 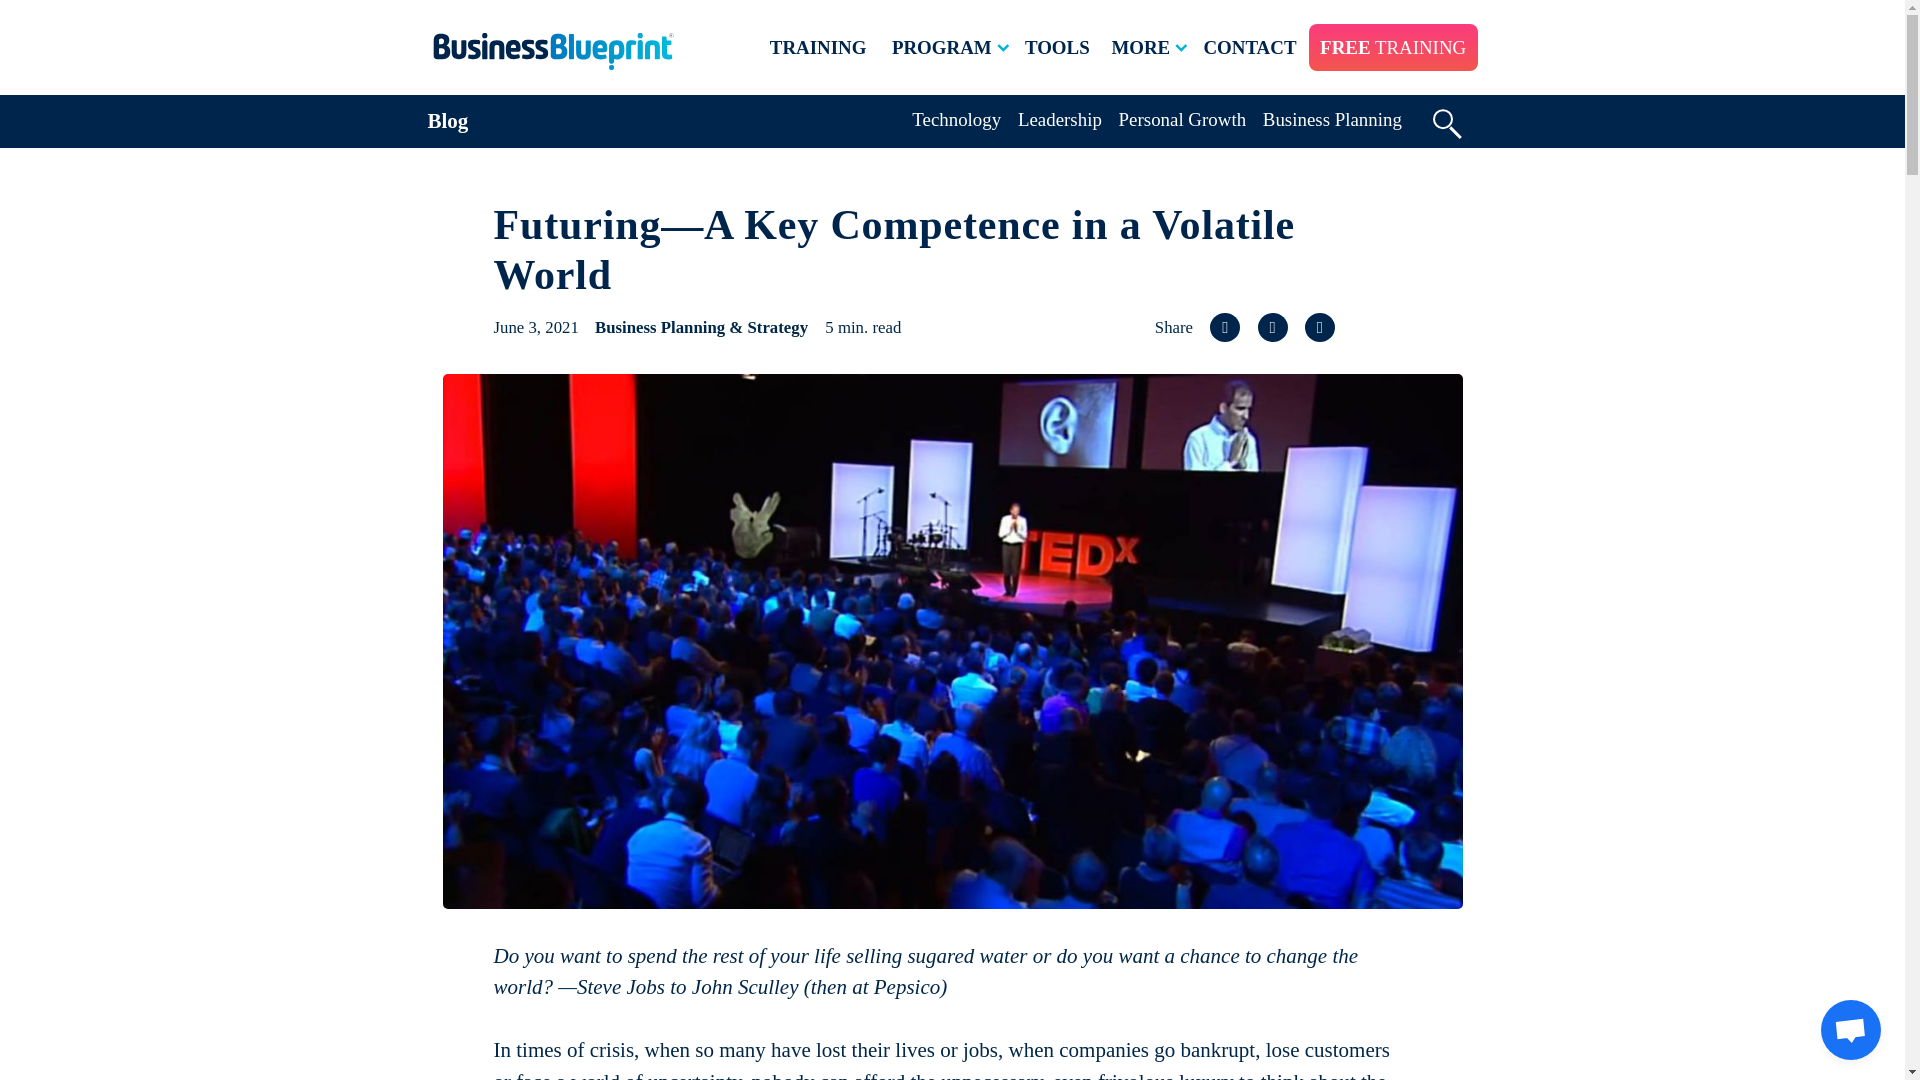 What do you see at coordinates (1332, 119) in the screenshot?
I see `Business Planning` at bounding box center [1332, 119].